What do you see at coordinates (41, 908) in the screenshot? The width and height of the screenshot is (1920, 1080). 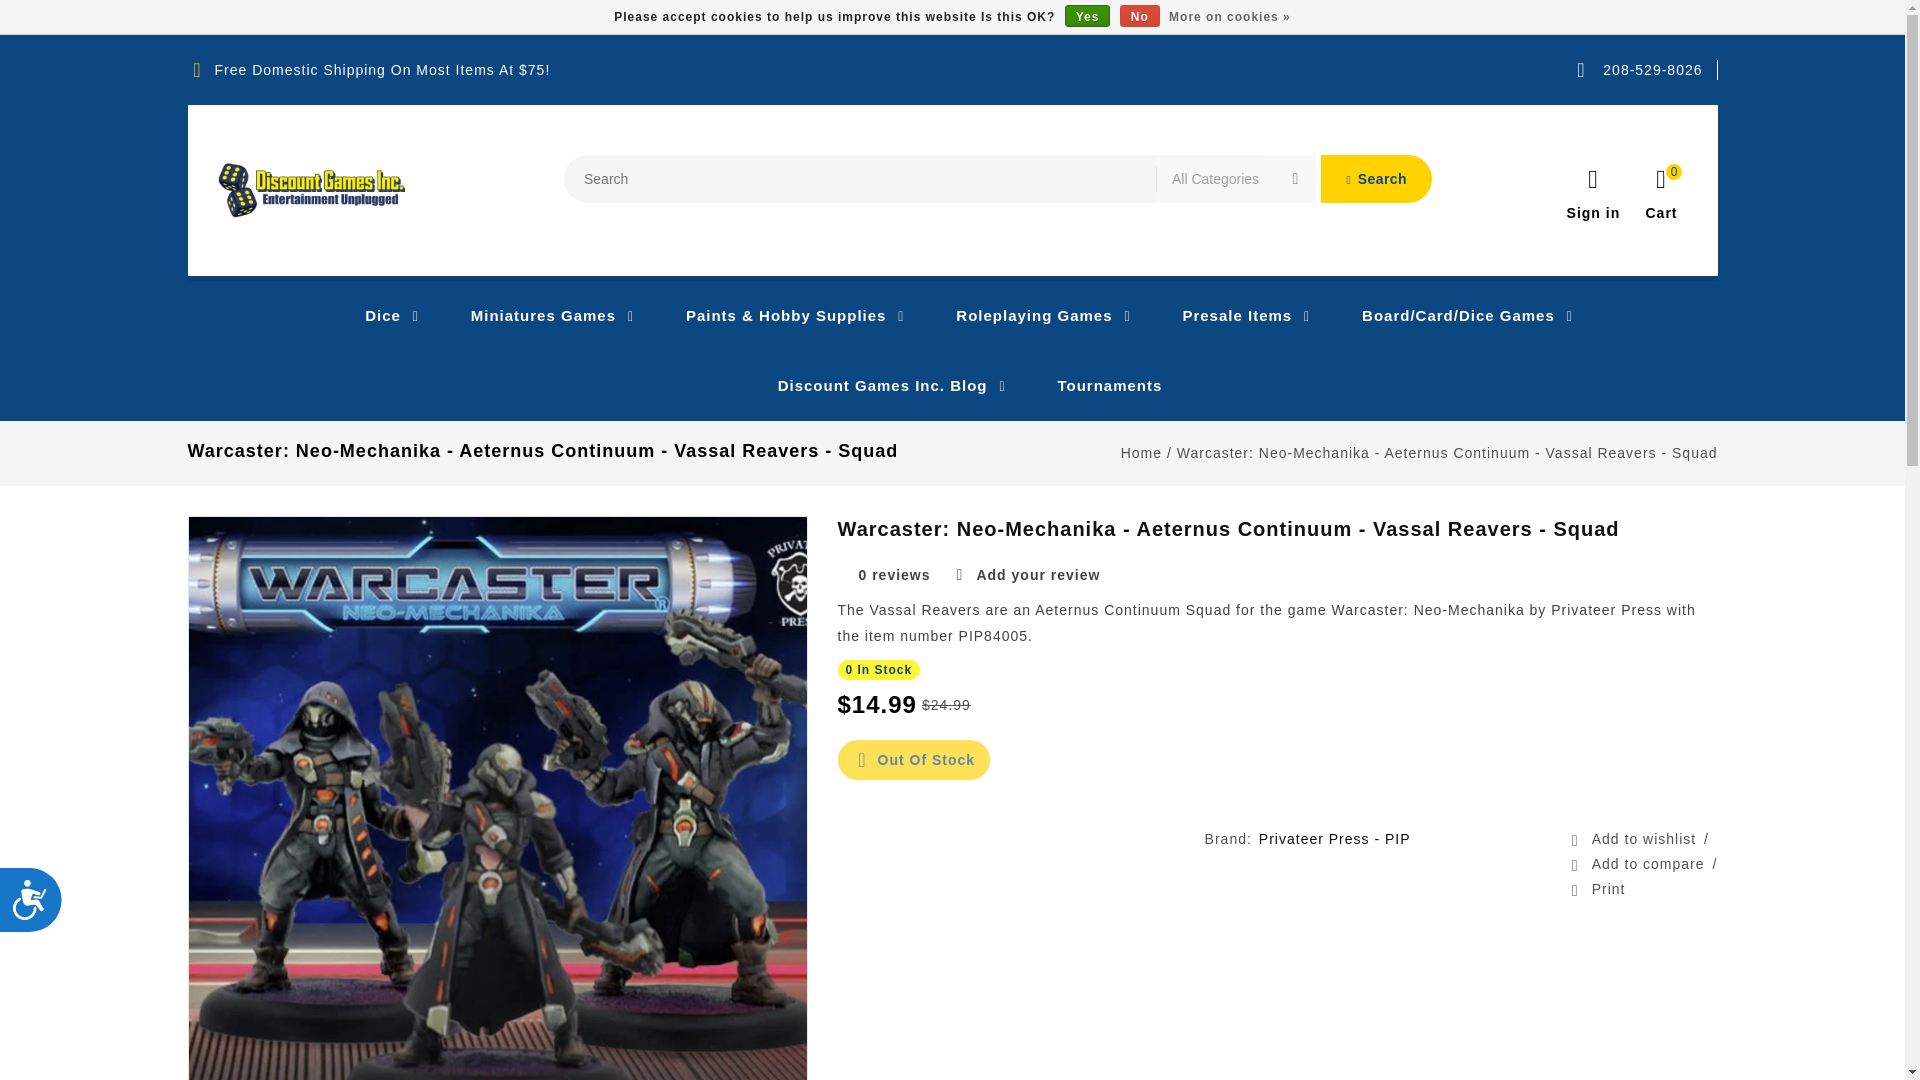 I see `ACCESSIBILITY` at bounding box center [41, 908].